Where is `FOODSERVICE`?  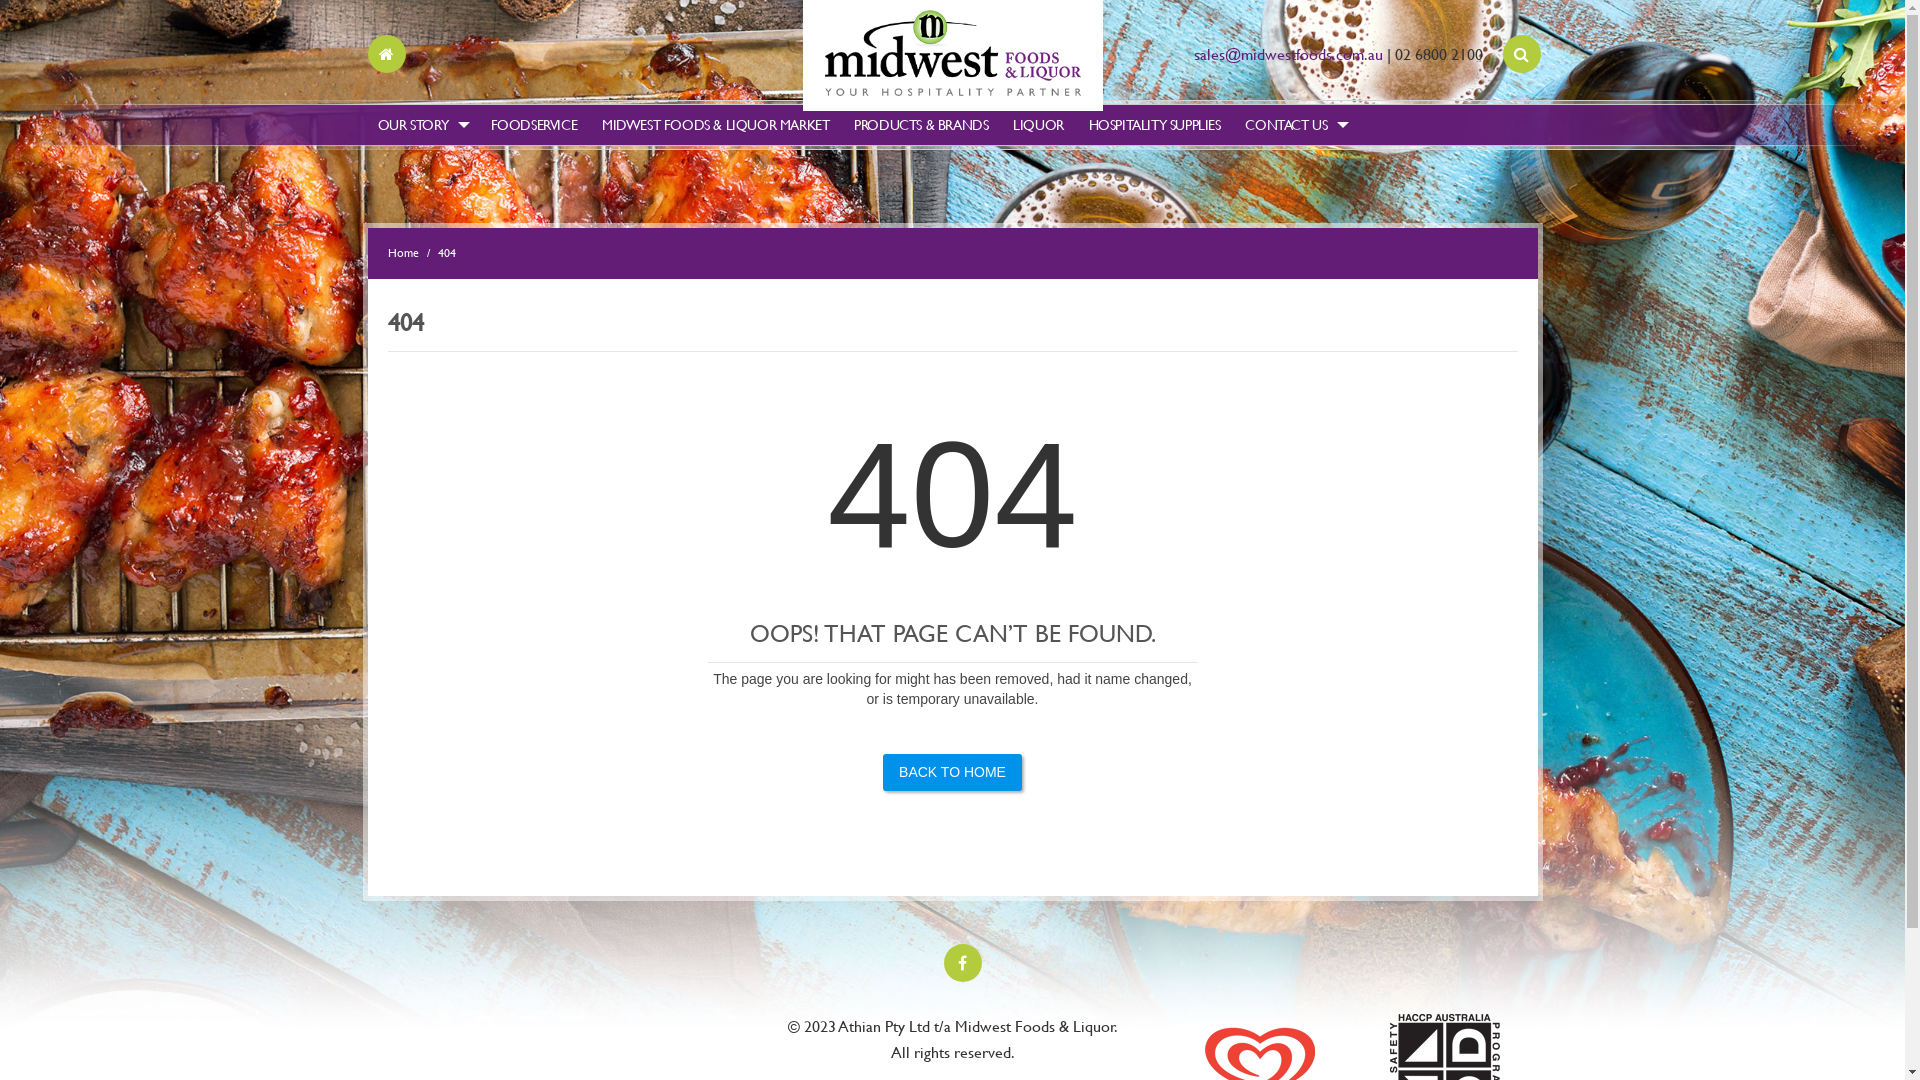 FOODSERVICE is located at coordinates (534, 126).